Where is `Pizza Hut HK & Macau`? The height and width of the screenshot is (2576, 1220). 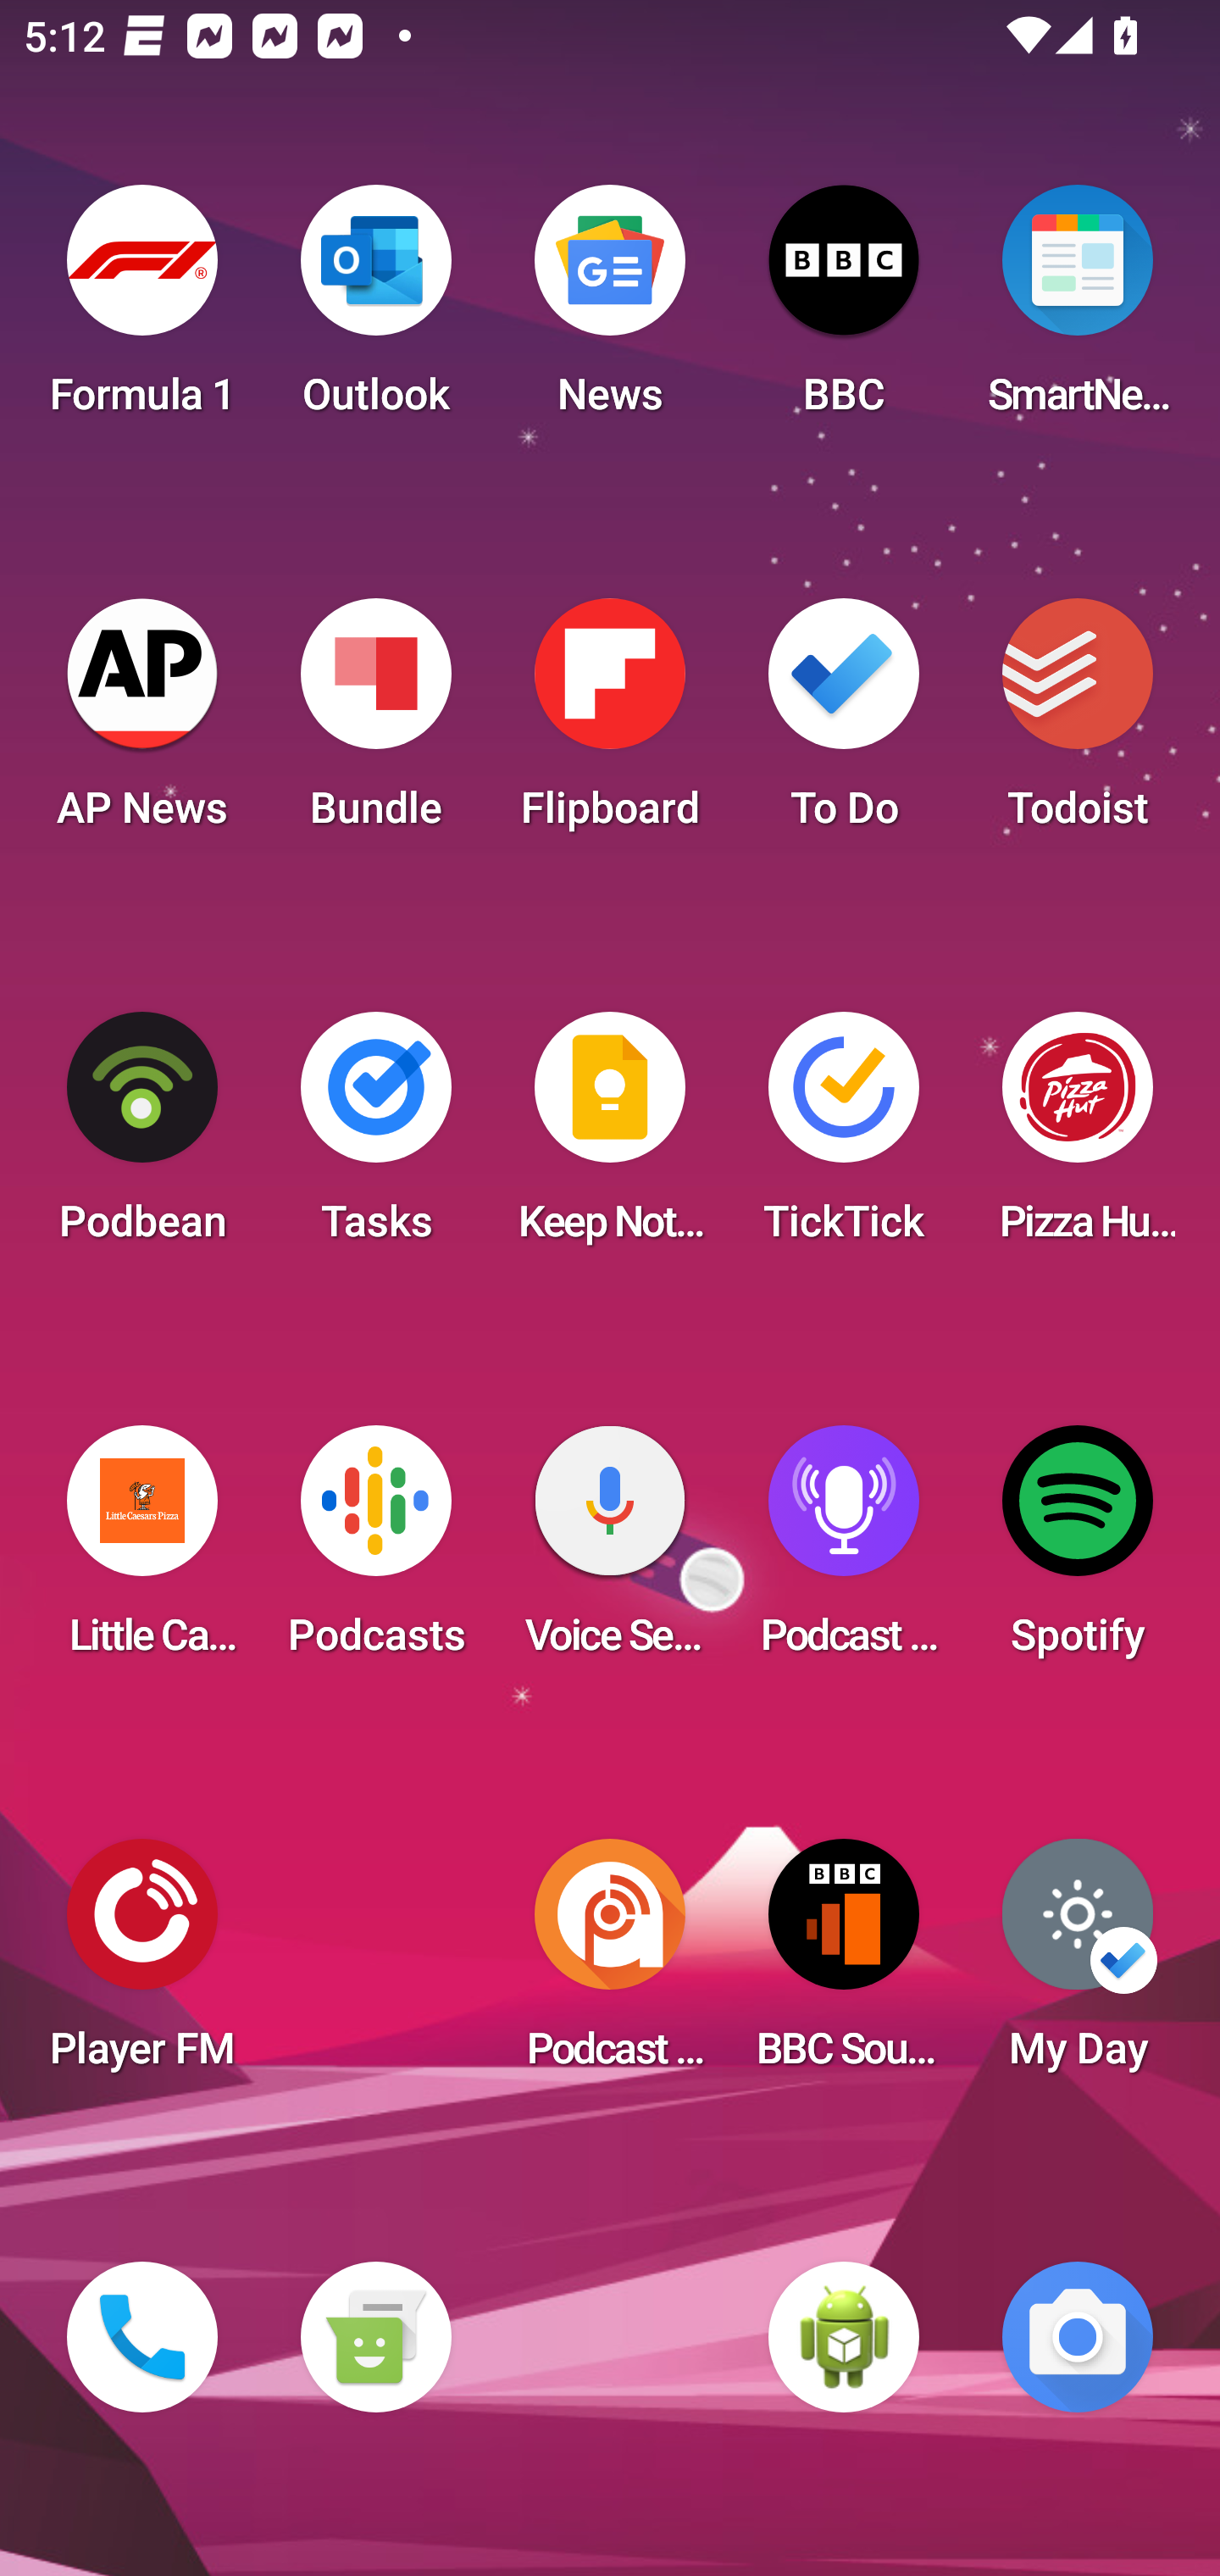 Pizza Hut HK & Macau is located at coordinates (1078, 1137).